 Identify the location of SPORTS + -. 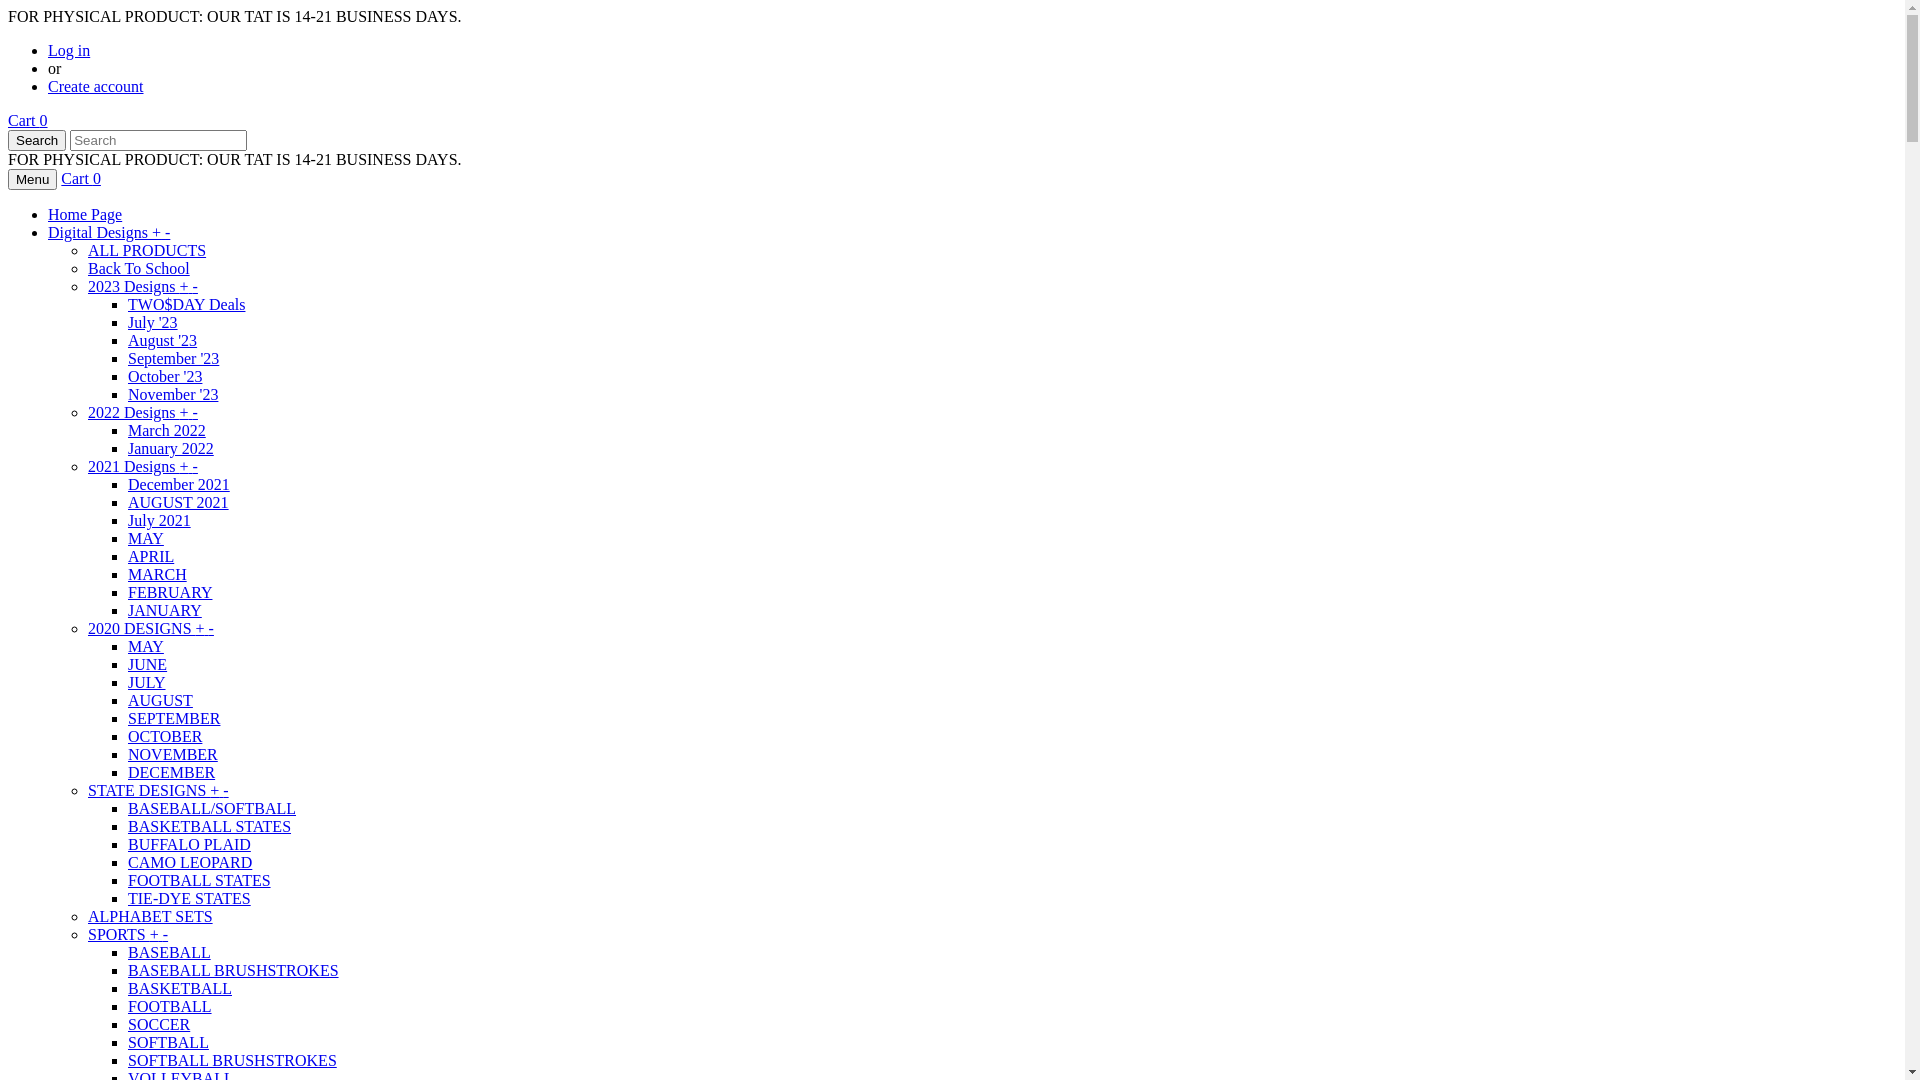
(128, 934).